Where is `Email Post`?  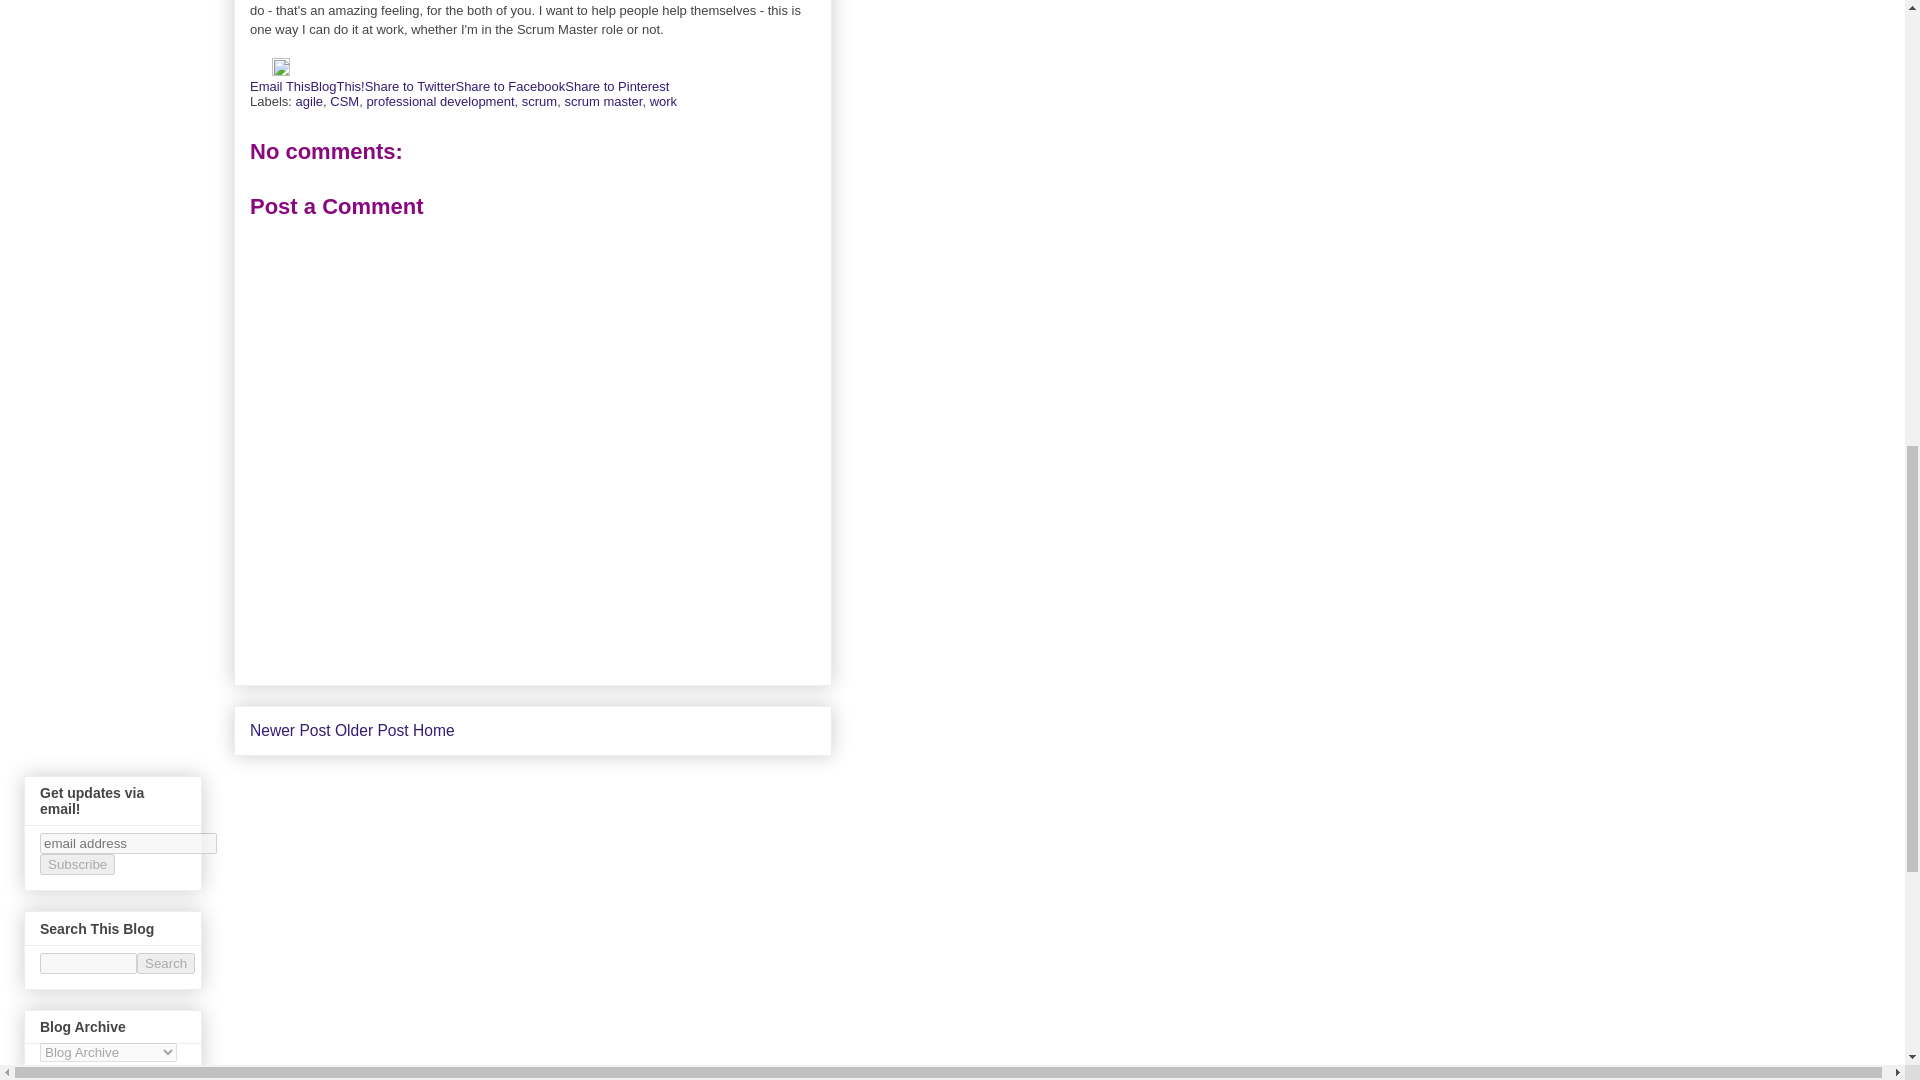 Email Post is located at coordinates (260, 70).